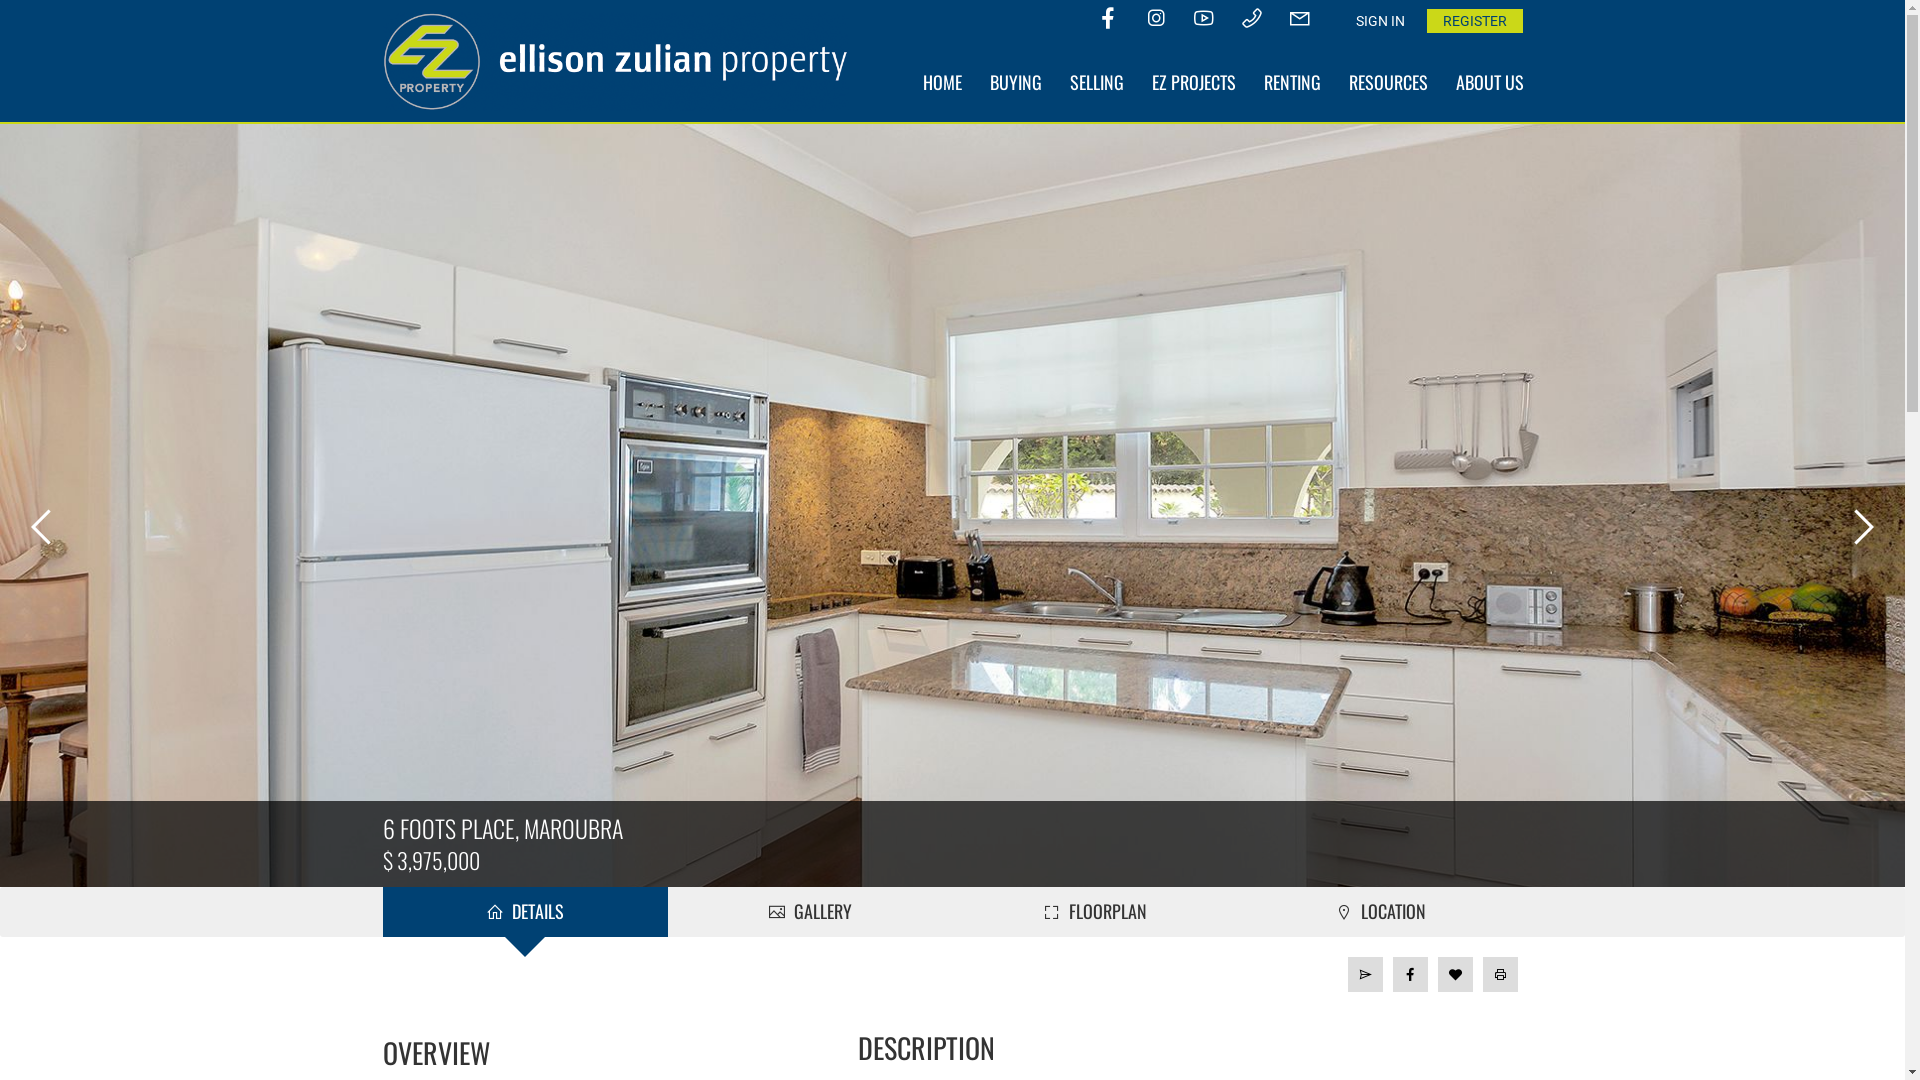 This screenshot has height=1080, width=1920. I want to click on RESOURCES, so click(1388, 82).